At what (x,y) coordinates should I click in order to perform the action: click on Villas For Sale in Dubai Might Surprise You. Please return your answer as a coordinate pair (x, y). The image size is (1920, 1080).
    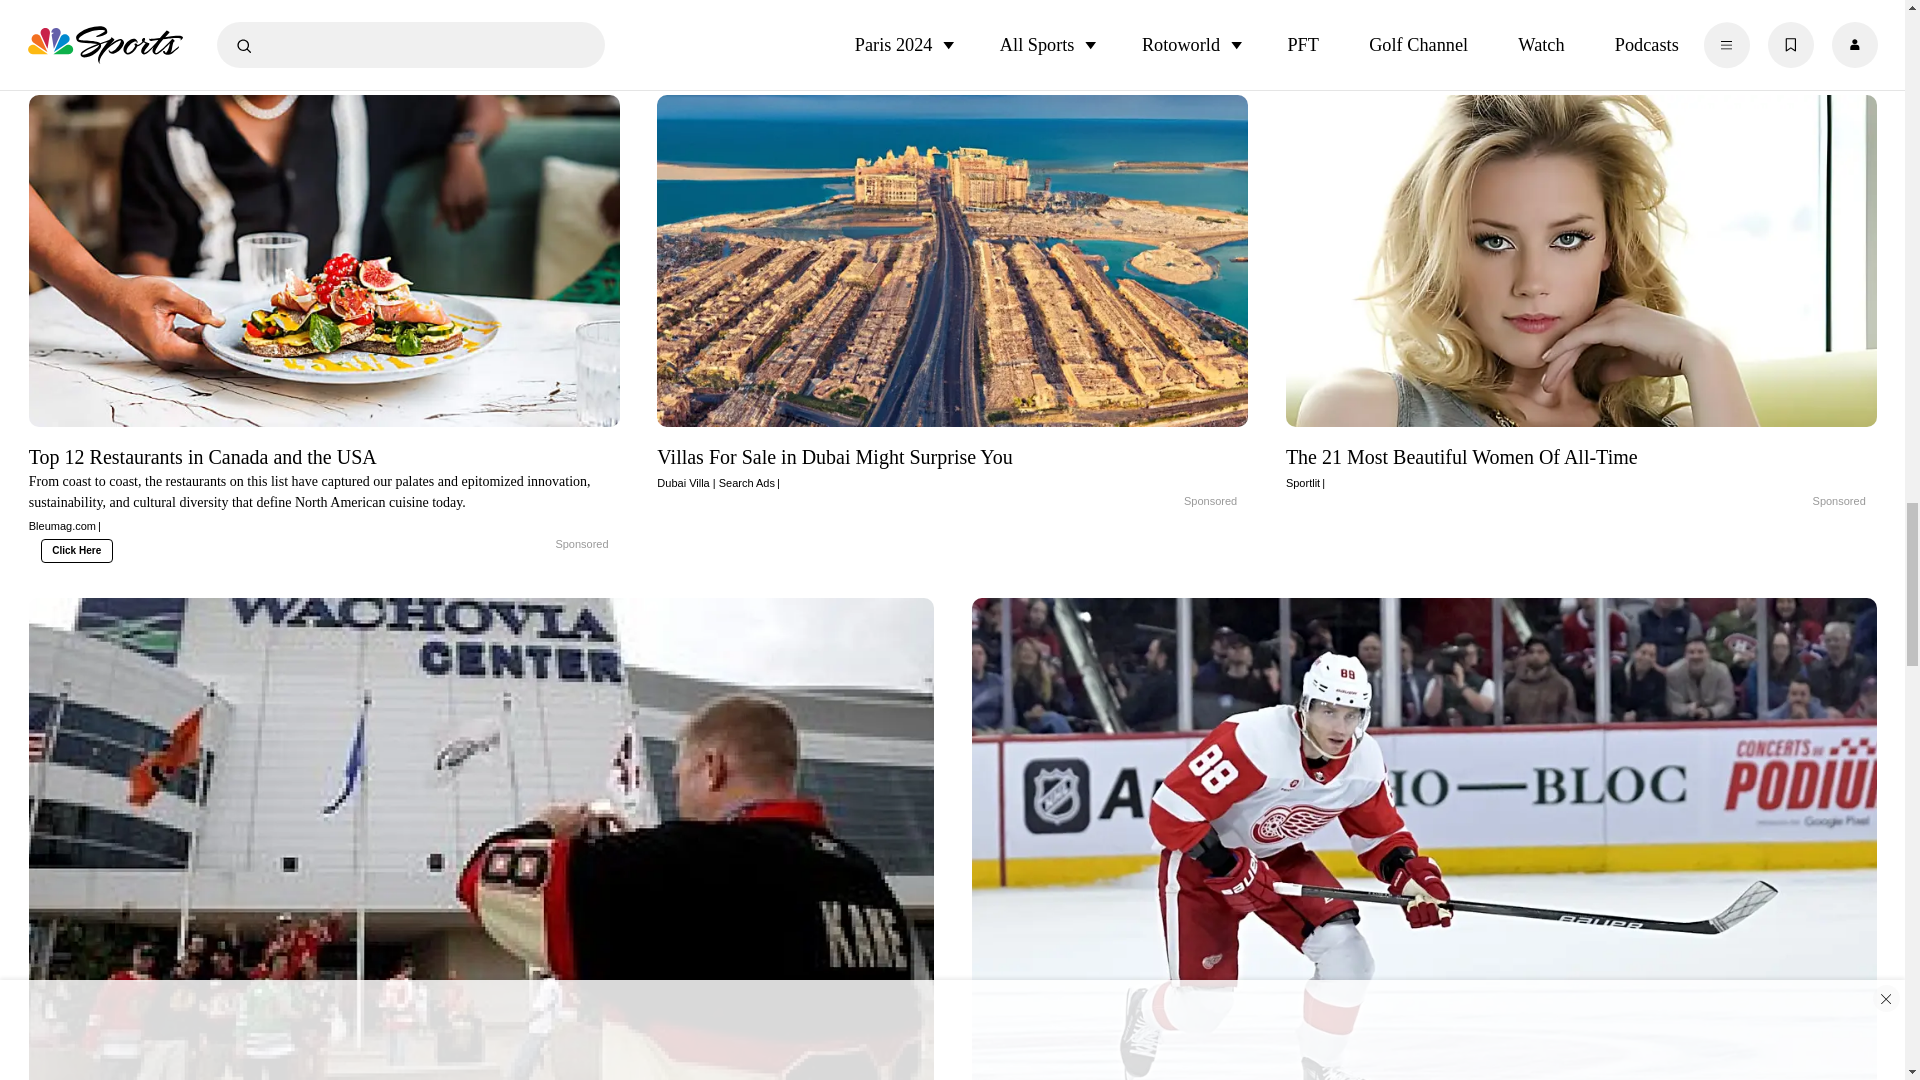
    Looking at the image, I should click on (952, 260).